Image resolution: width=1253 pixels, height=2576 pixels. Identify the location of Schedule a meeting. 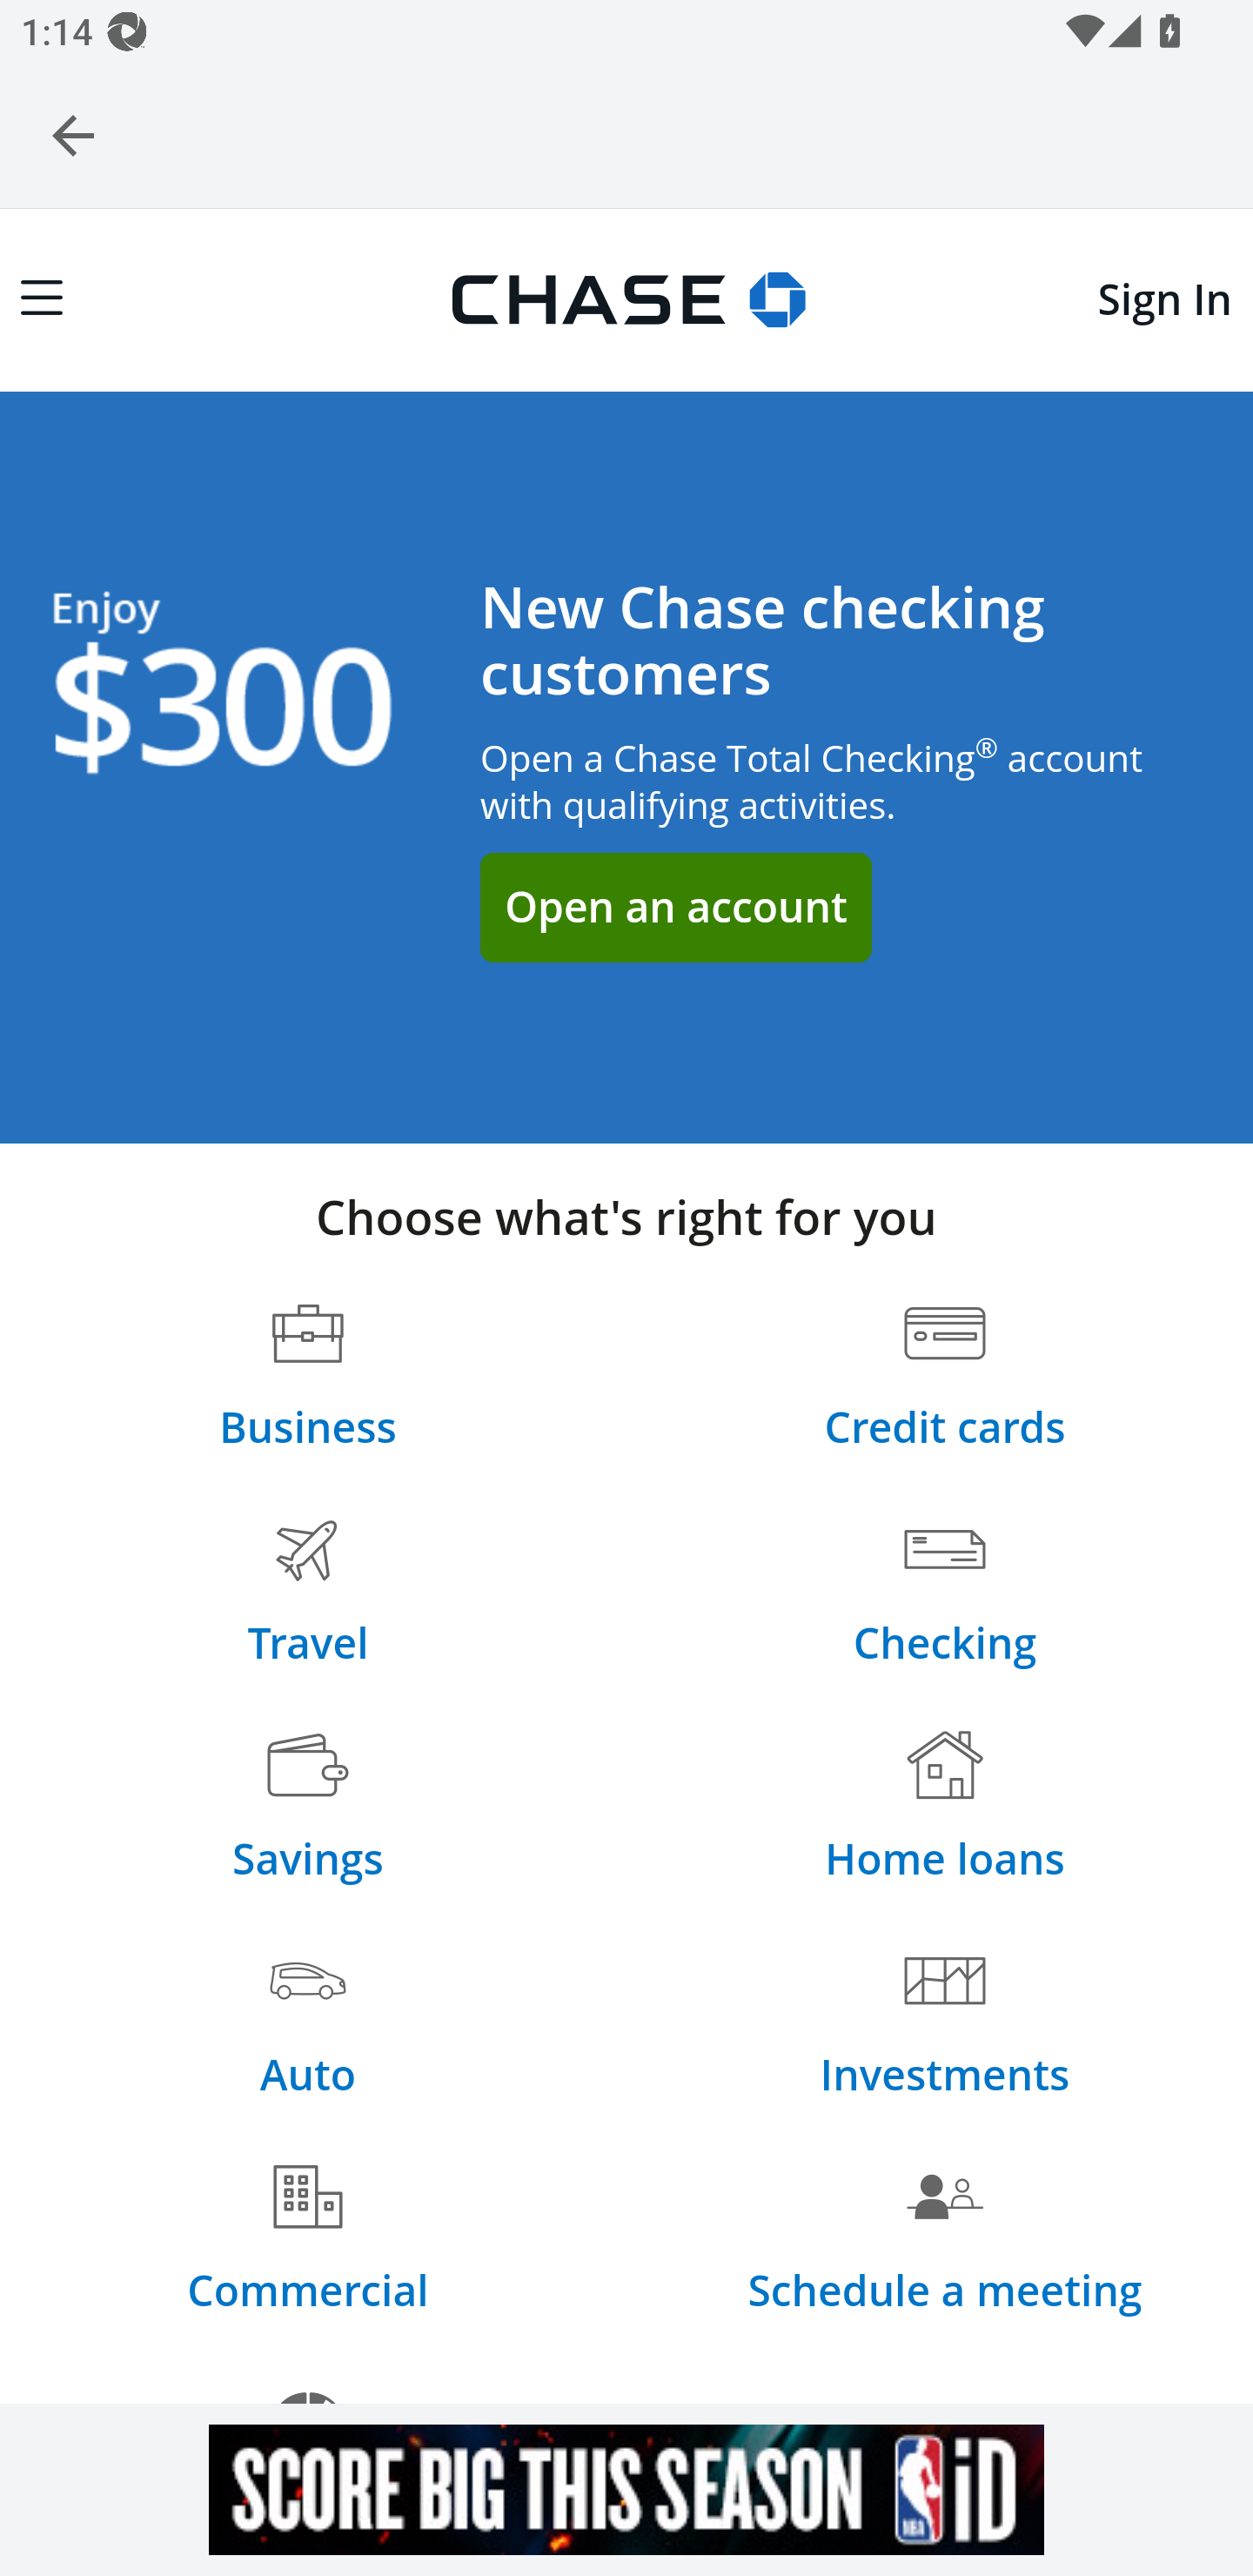
(945, 2240).